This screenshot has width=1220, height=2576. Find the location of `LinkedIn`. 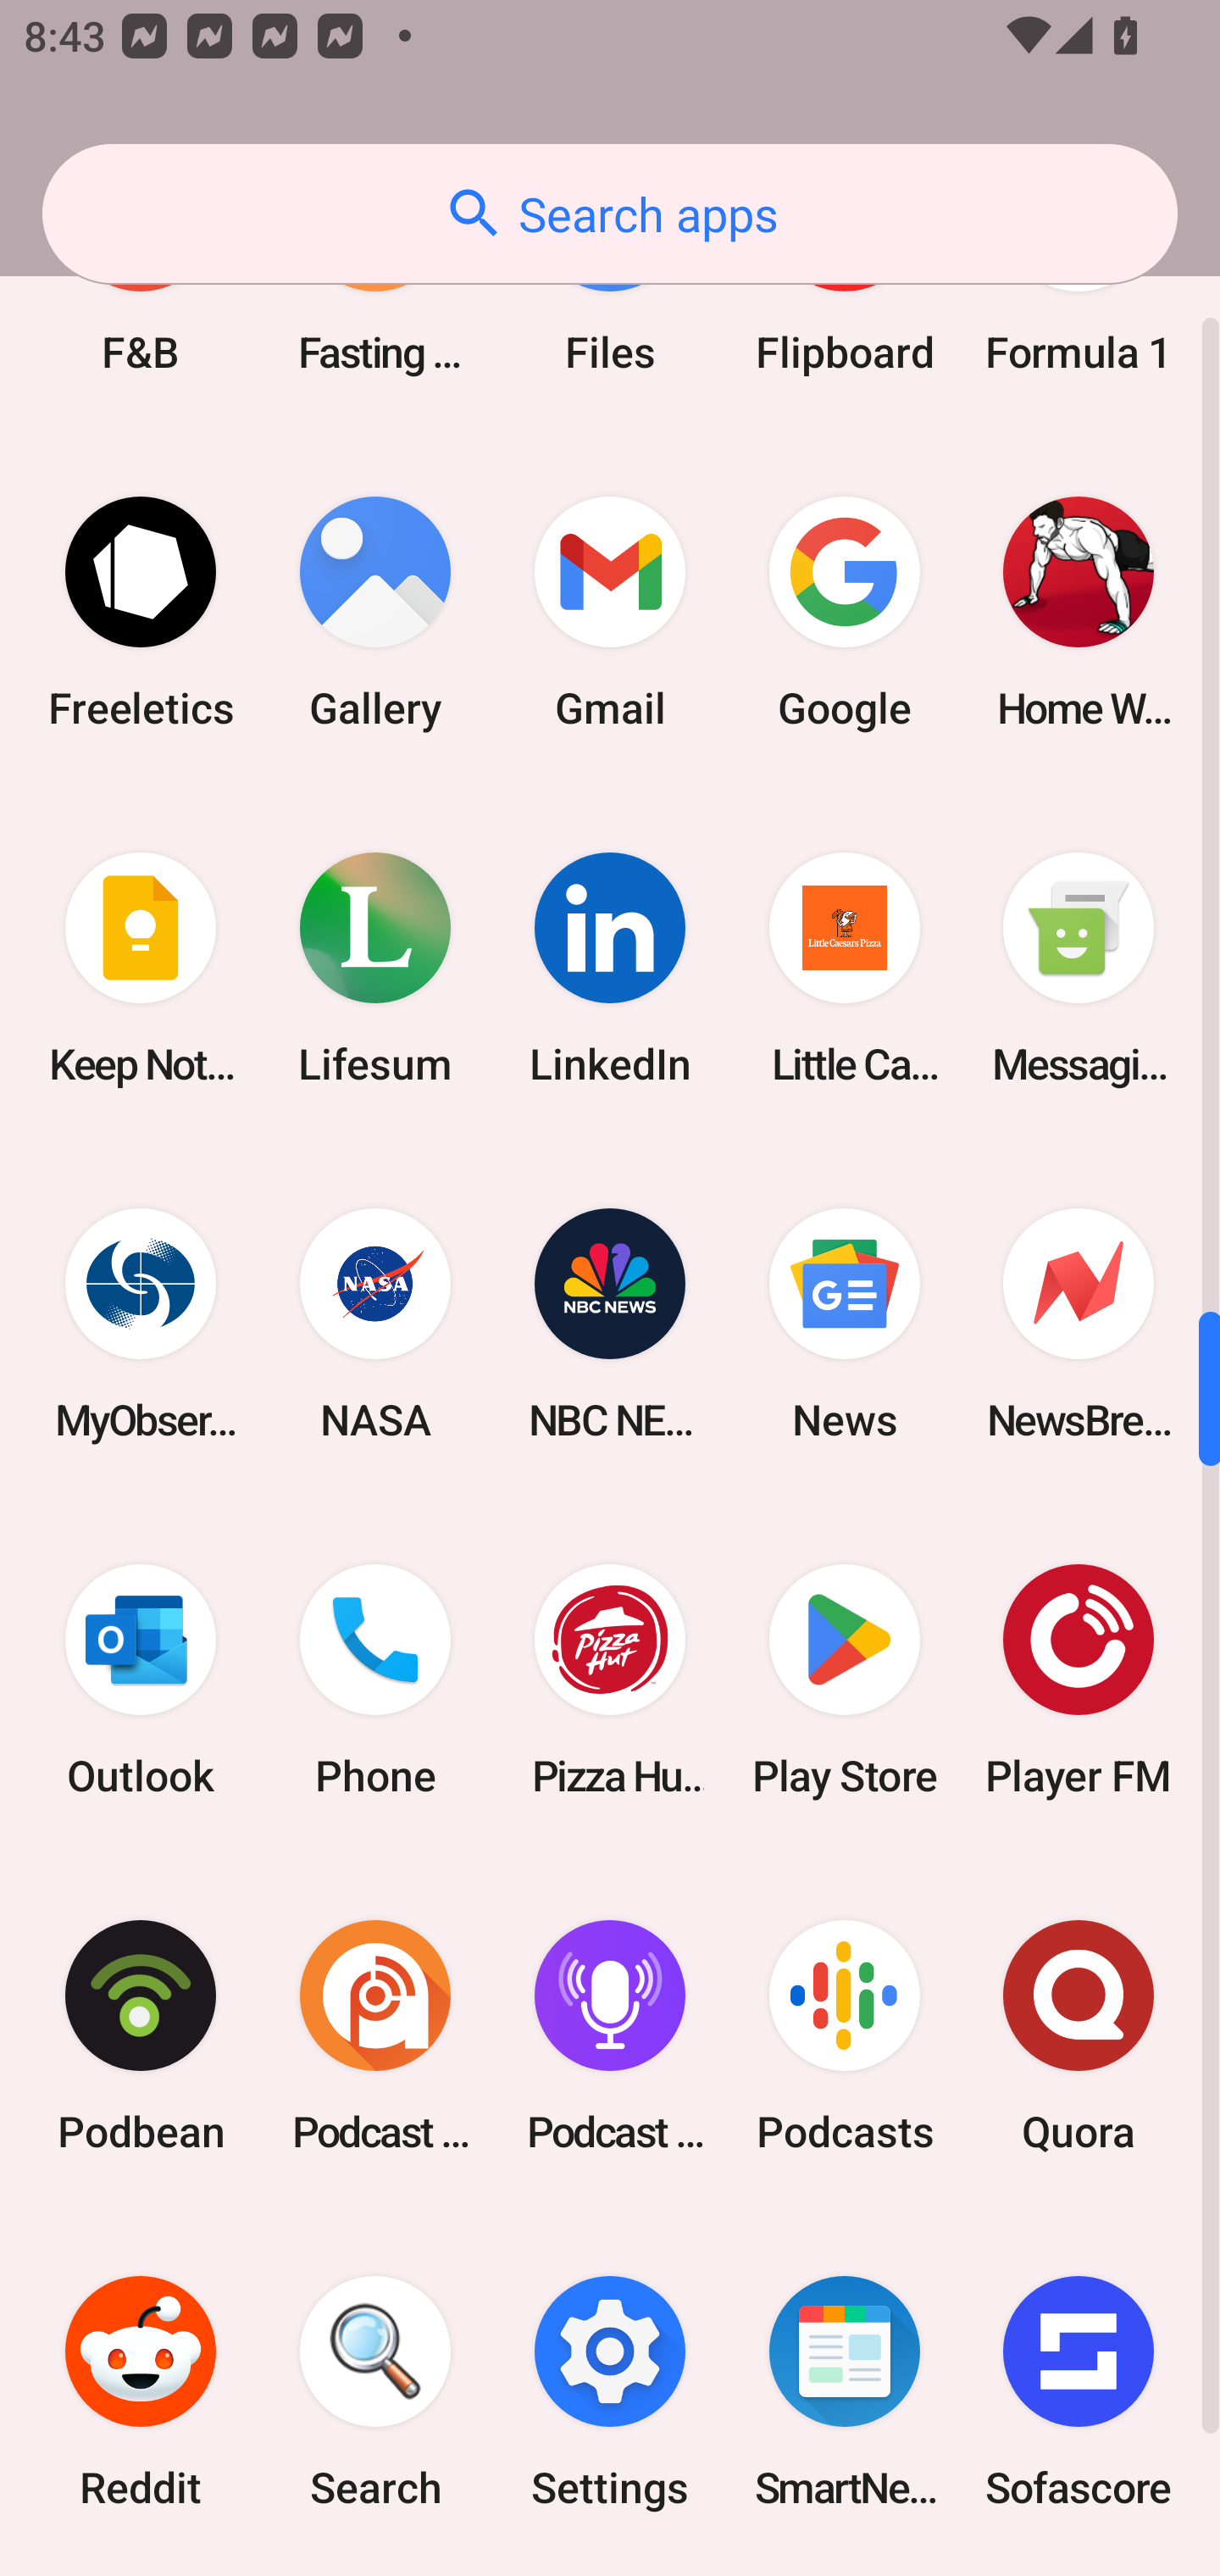

LinkedIn is located at coordinates (610, 968).